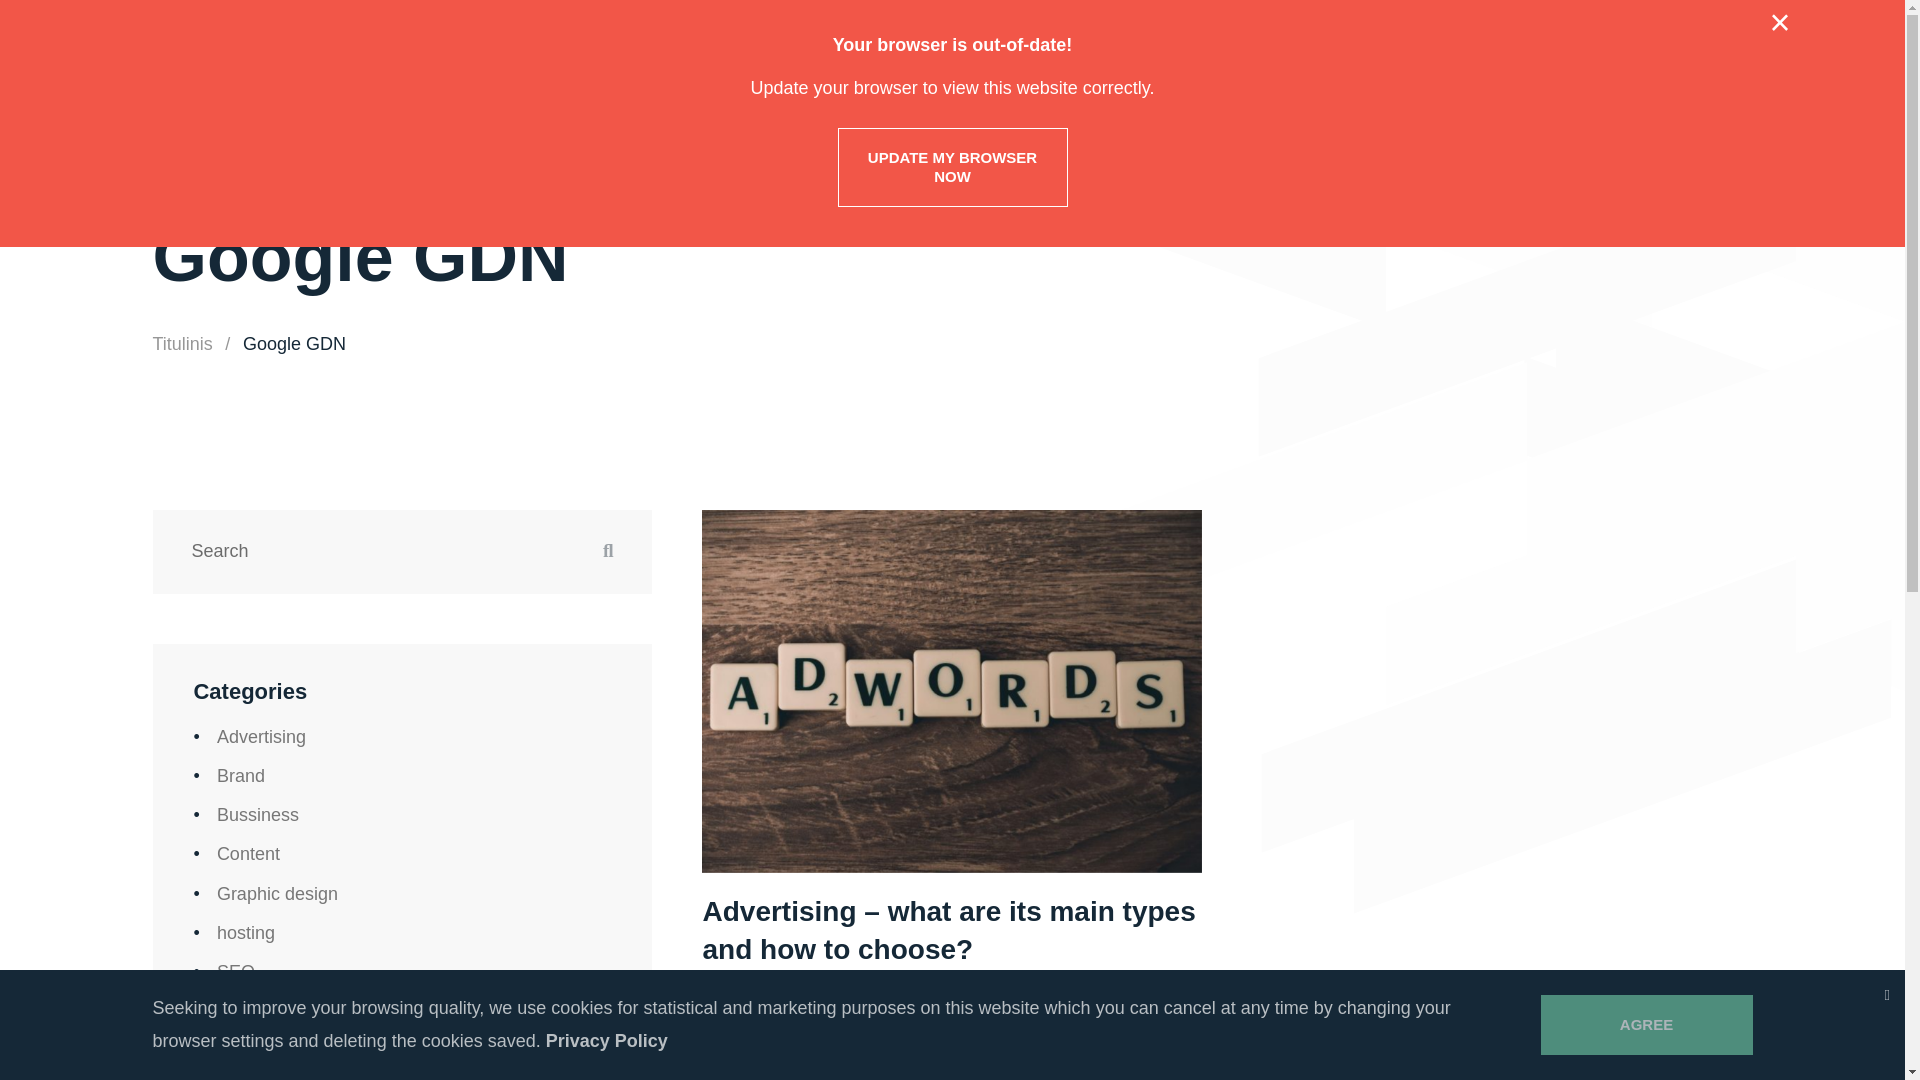 The height and width of the screenshot is (1080, 1920). I want to click on Adveits, so click(220, 70).